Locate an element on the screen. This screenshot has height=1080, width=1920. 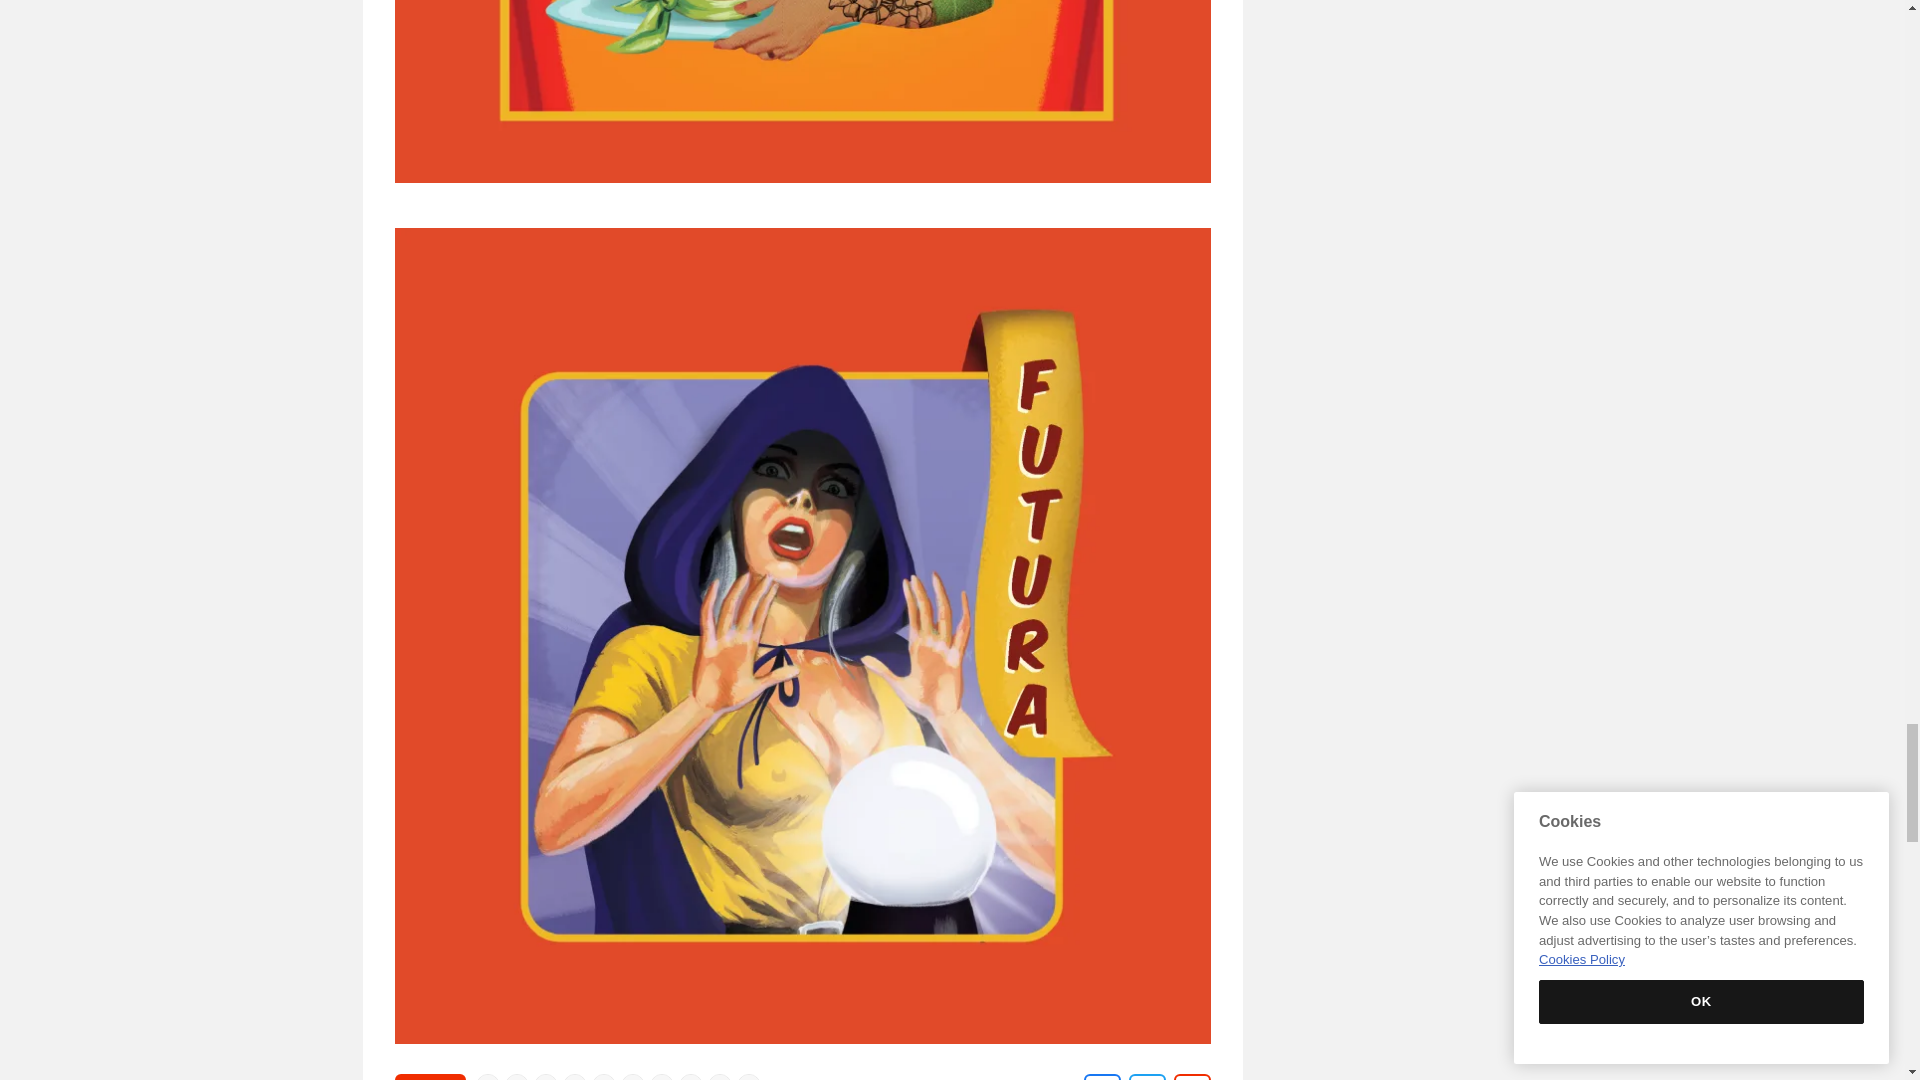
Ariel Fajardo is located at coordinates (604, 1077).